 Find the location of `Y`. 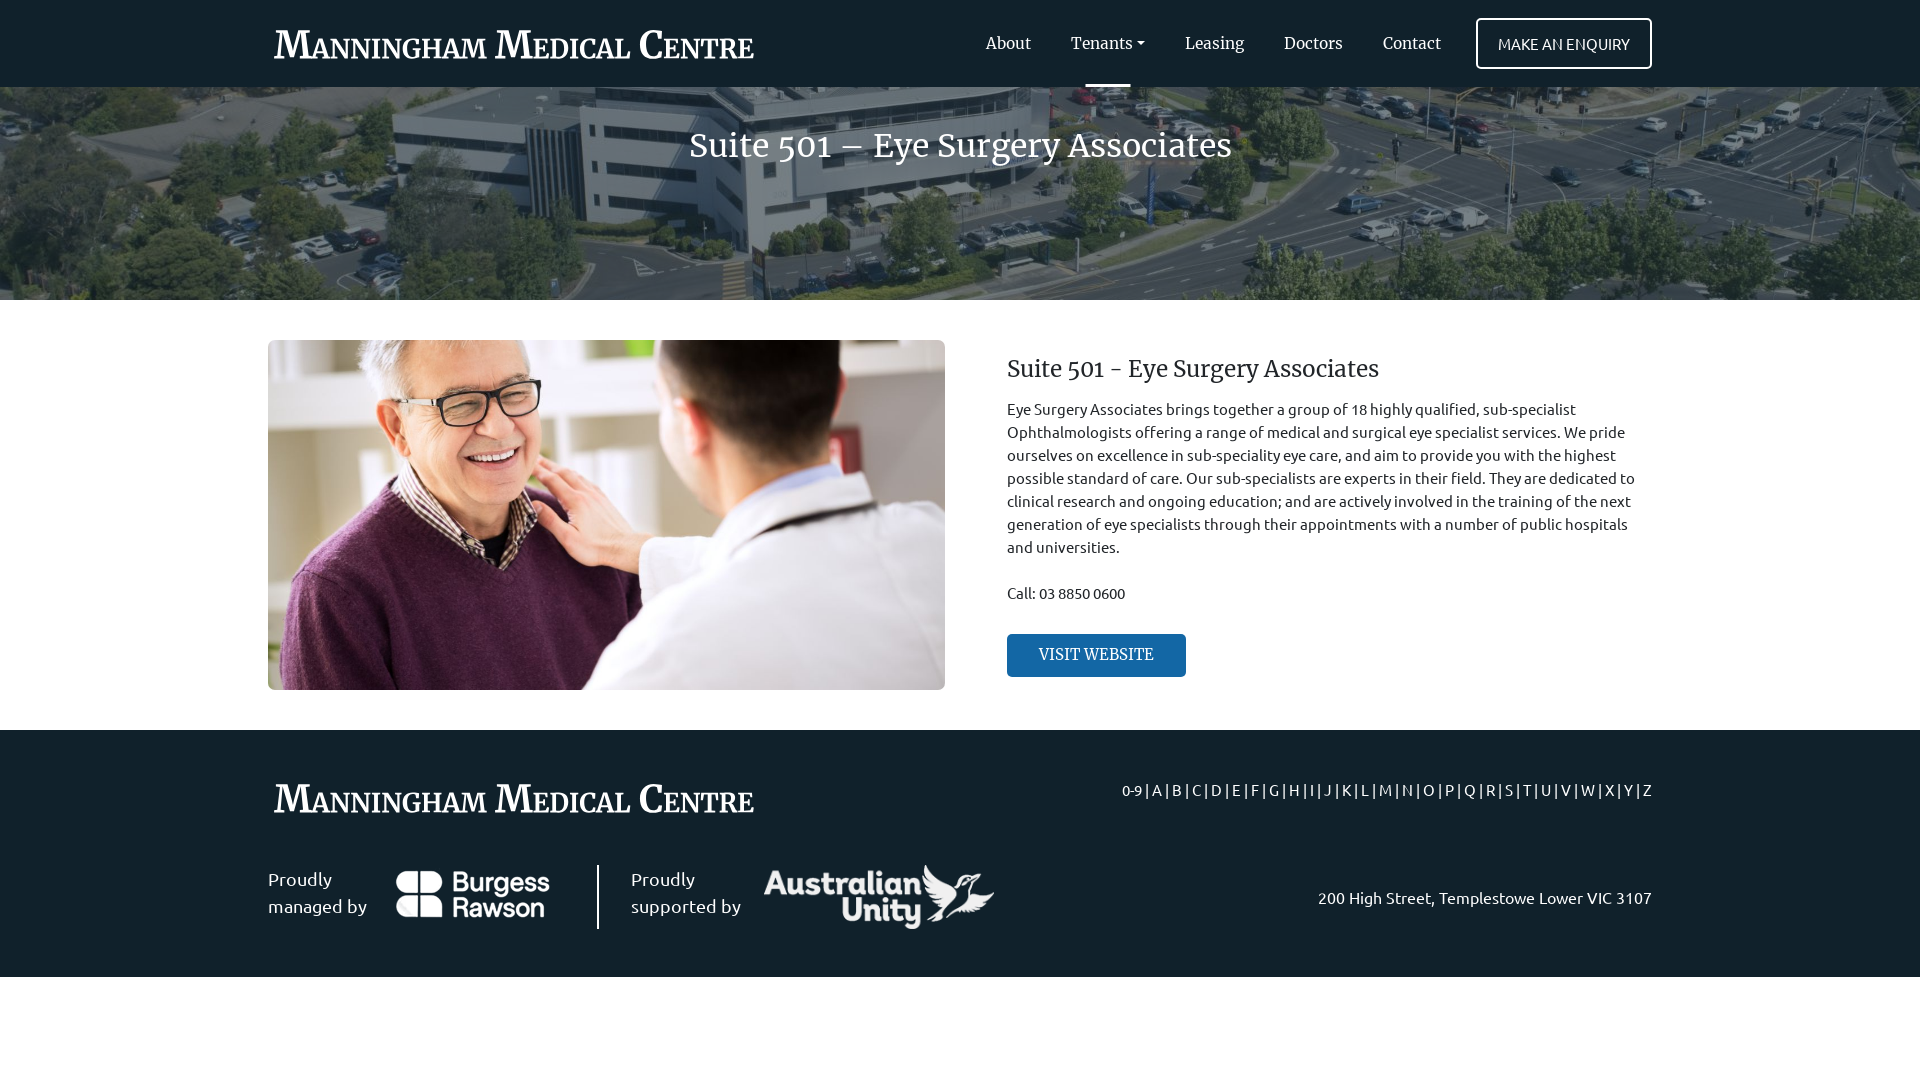

Y is located at coordinates (1628, 790).